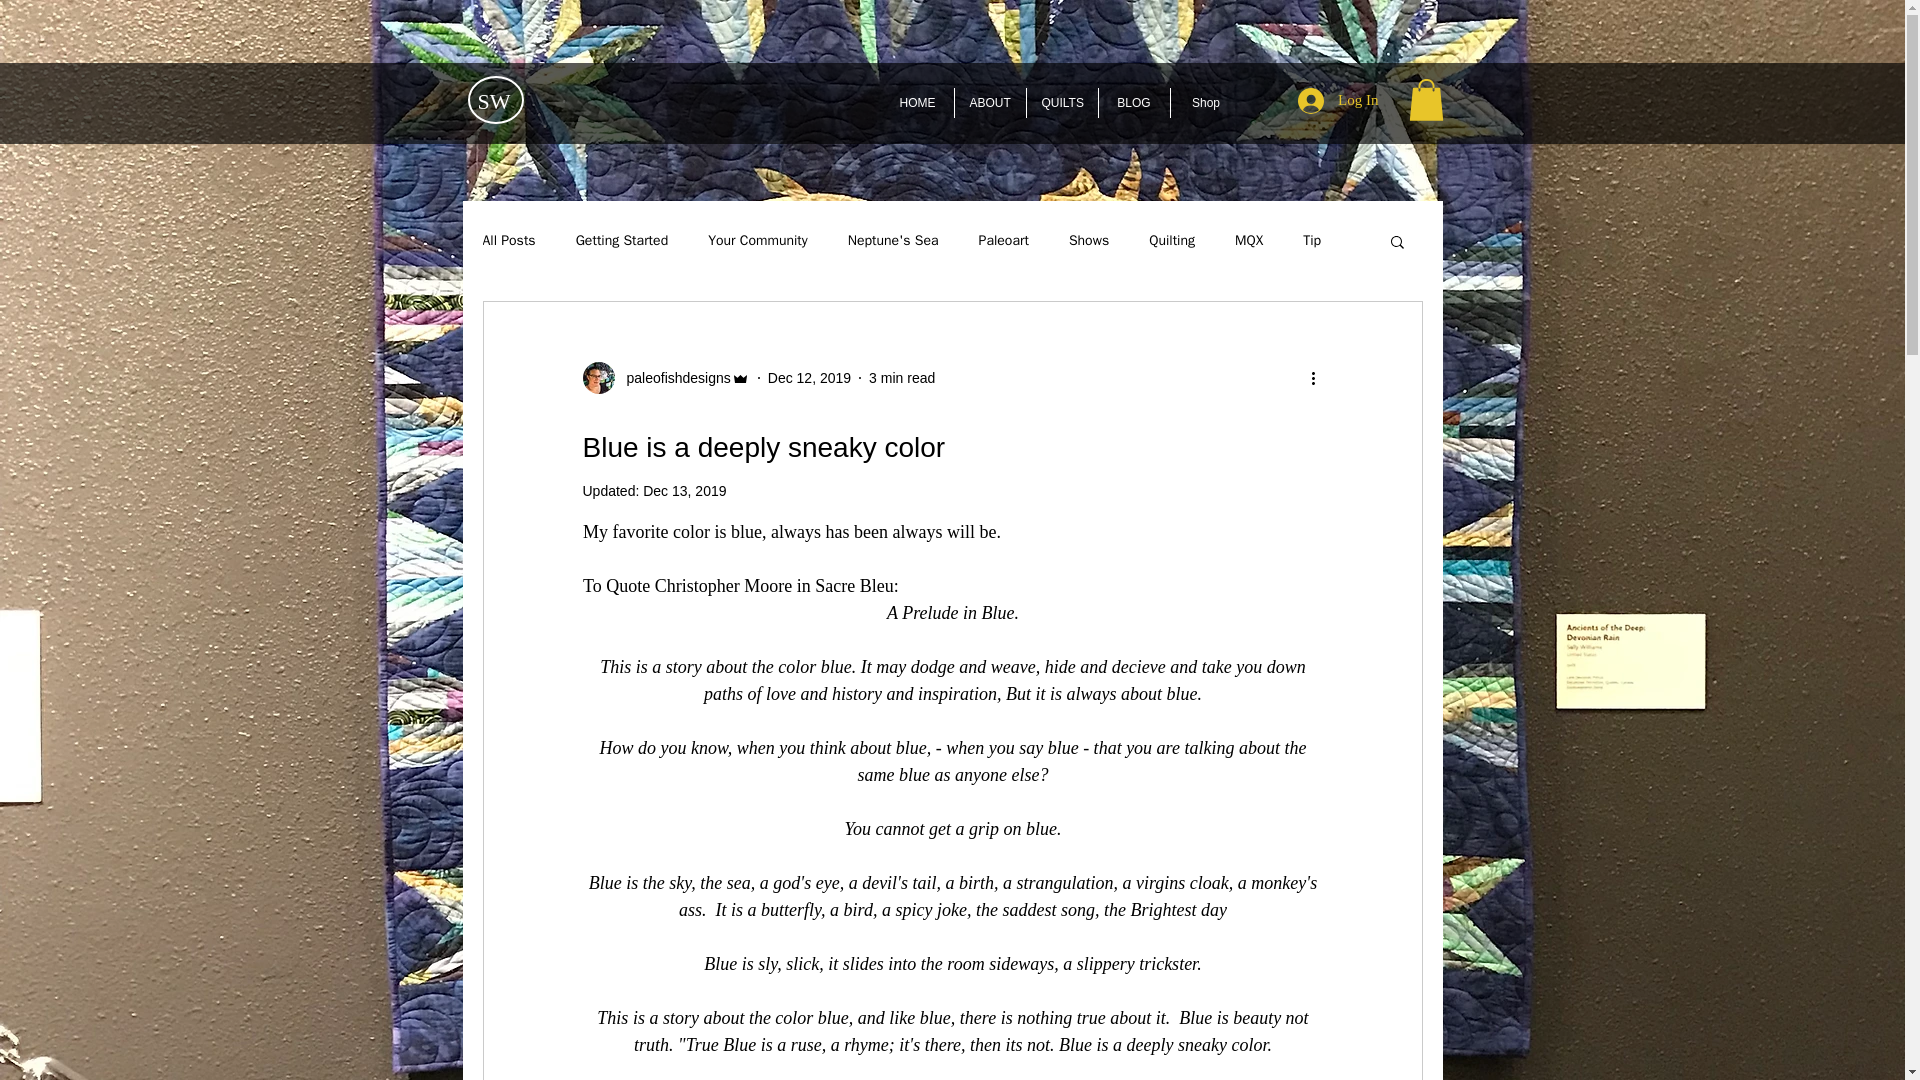 The image size is (1920, 1080). Describe the element at coordinates (1060, 102) in the screenshot. I see `QUILTS` at that location.